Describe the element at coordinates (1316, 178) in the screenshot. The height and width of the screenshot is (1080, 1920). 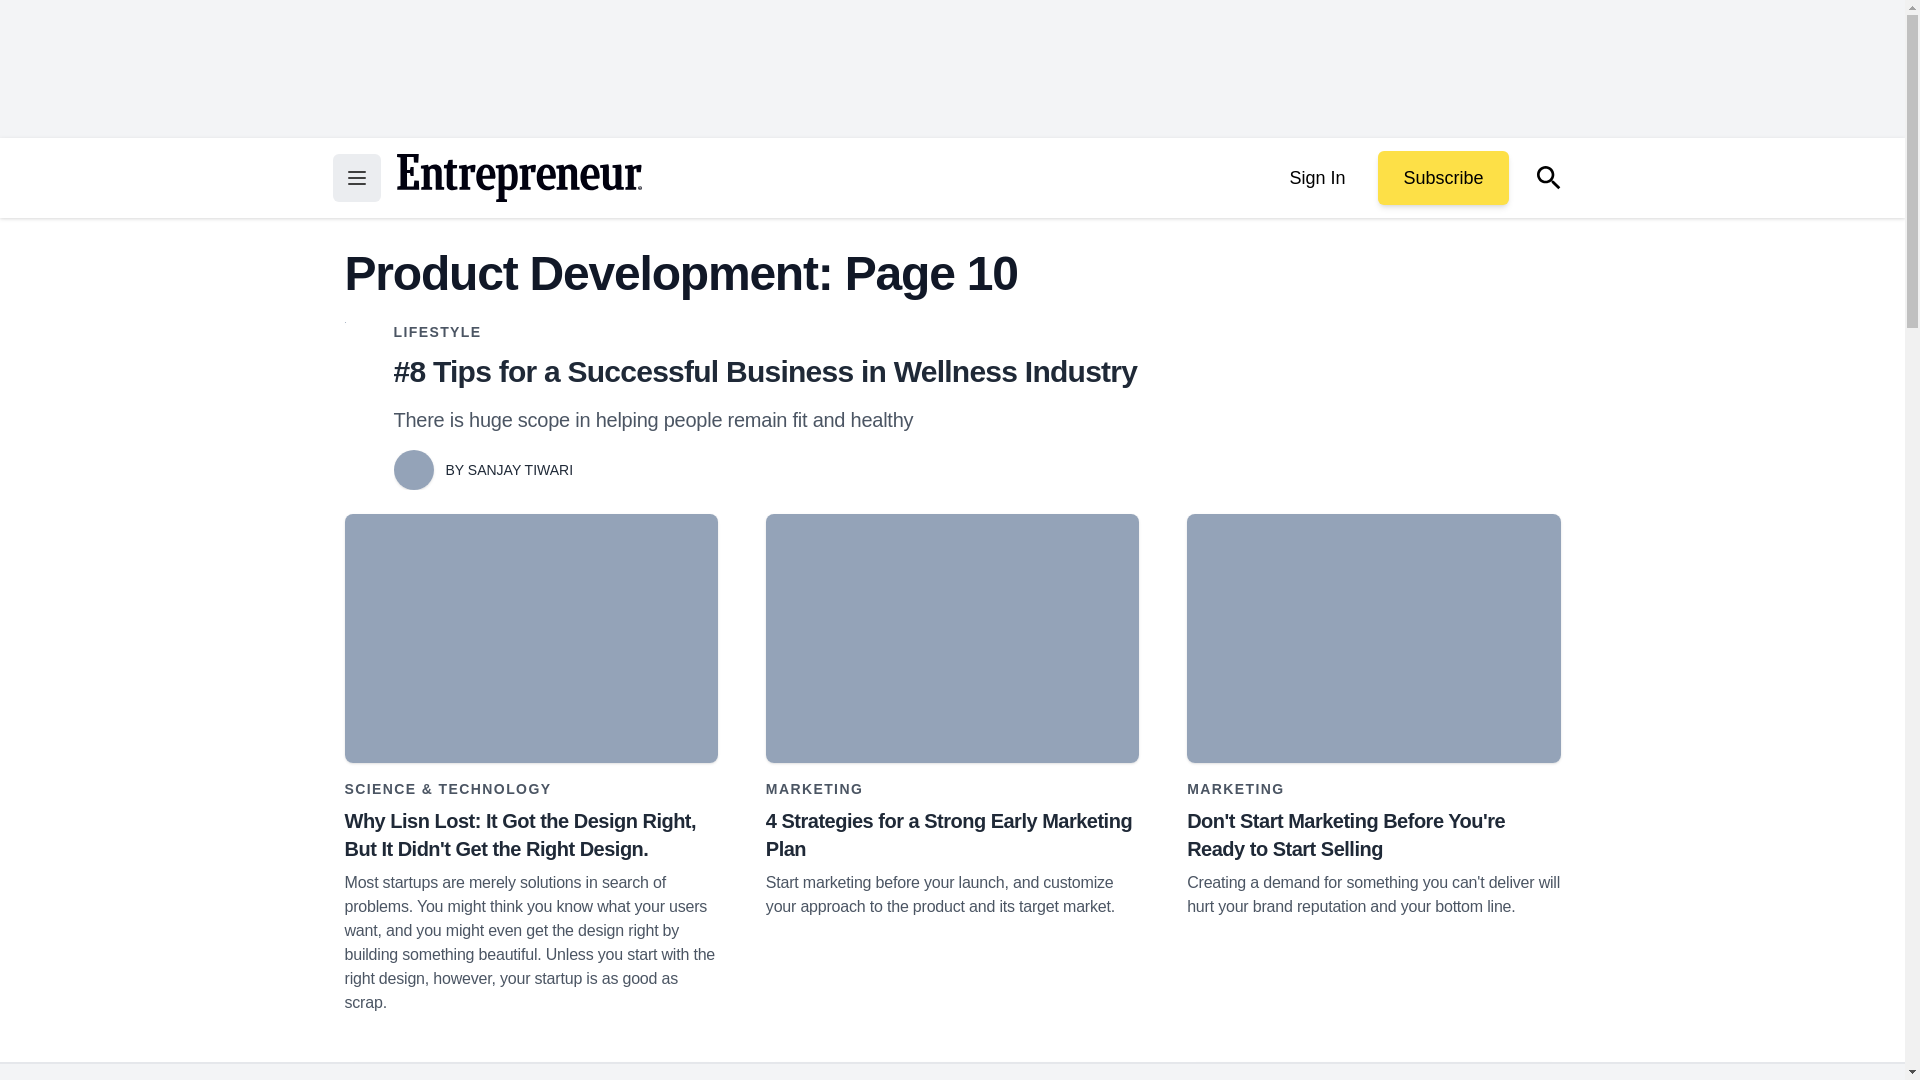
I see `Sign In` at that location.